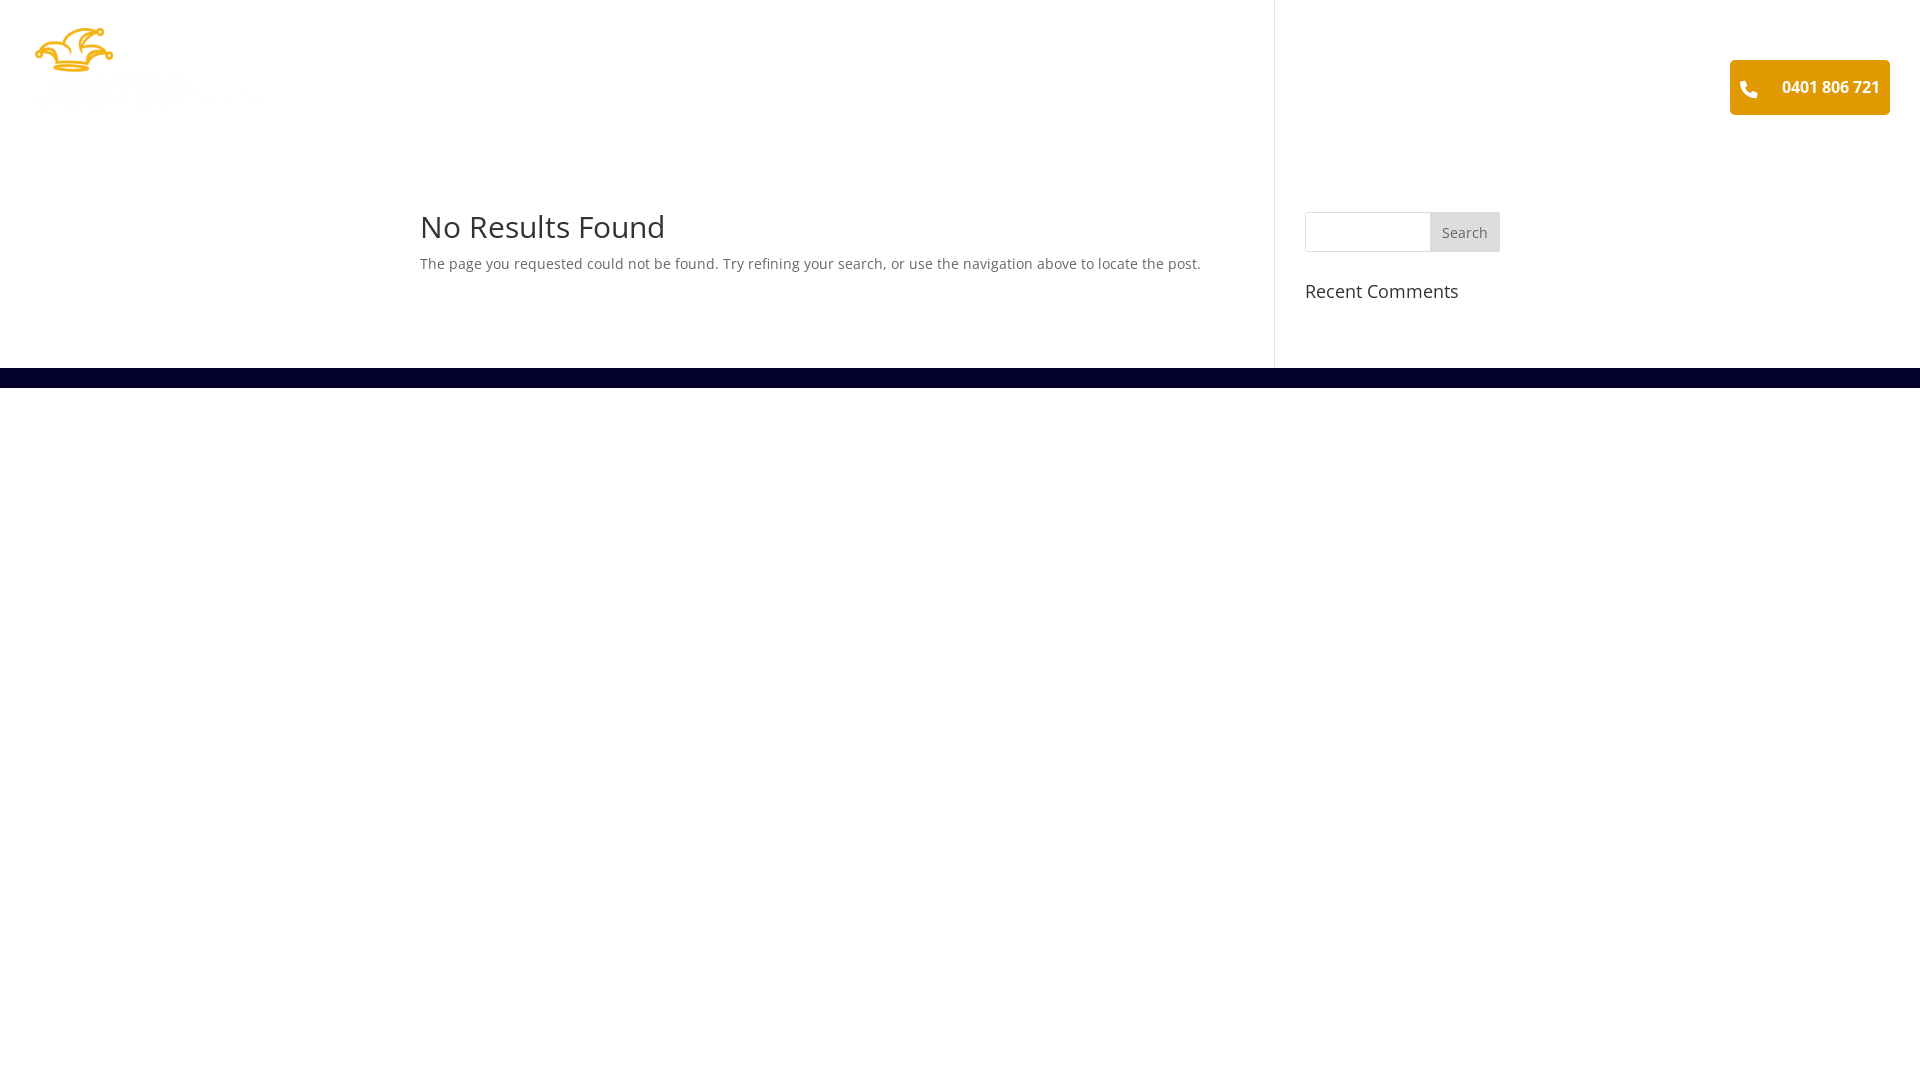 The height and width of the screenshot is (1080, 1920). I want to click on WEB DEVELOPMENT, so click(1182, 117).